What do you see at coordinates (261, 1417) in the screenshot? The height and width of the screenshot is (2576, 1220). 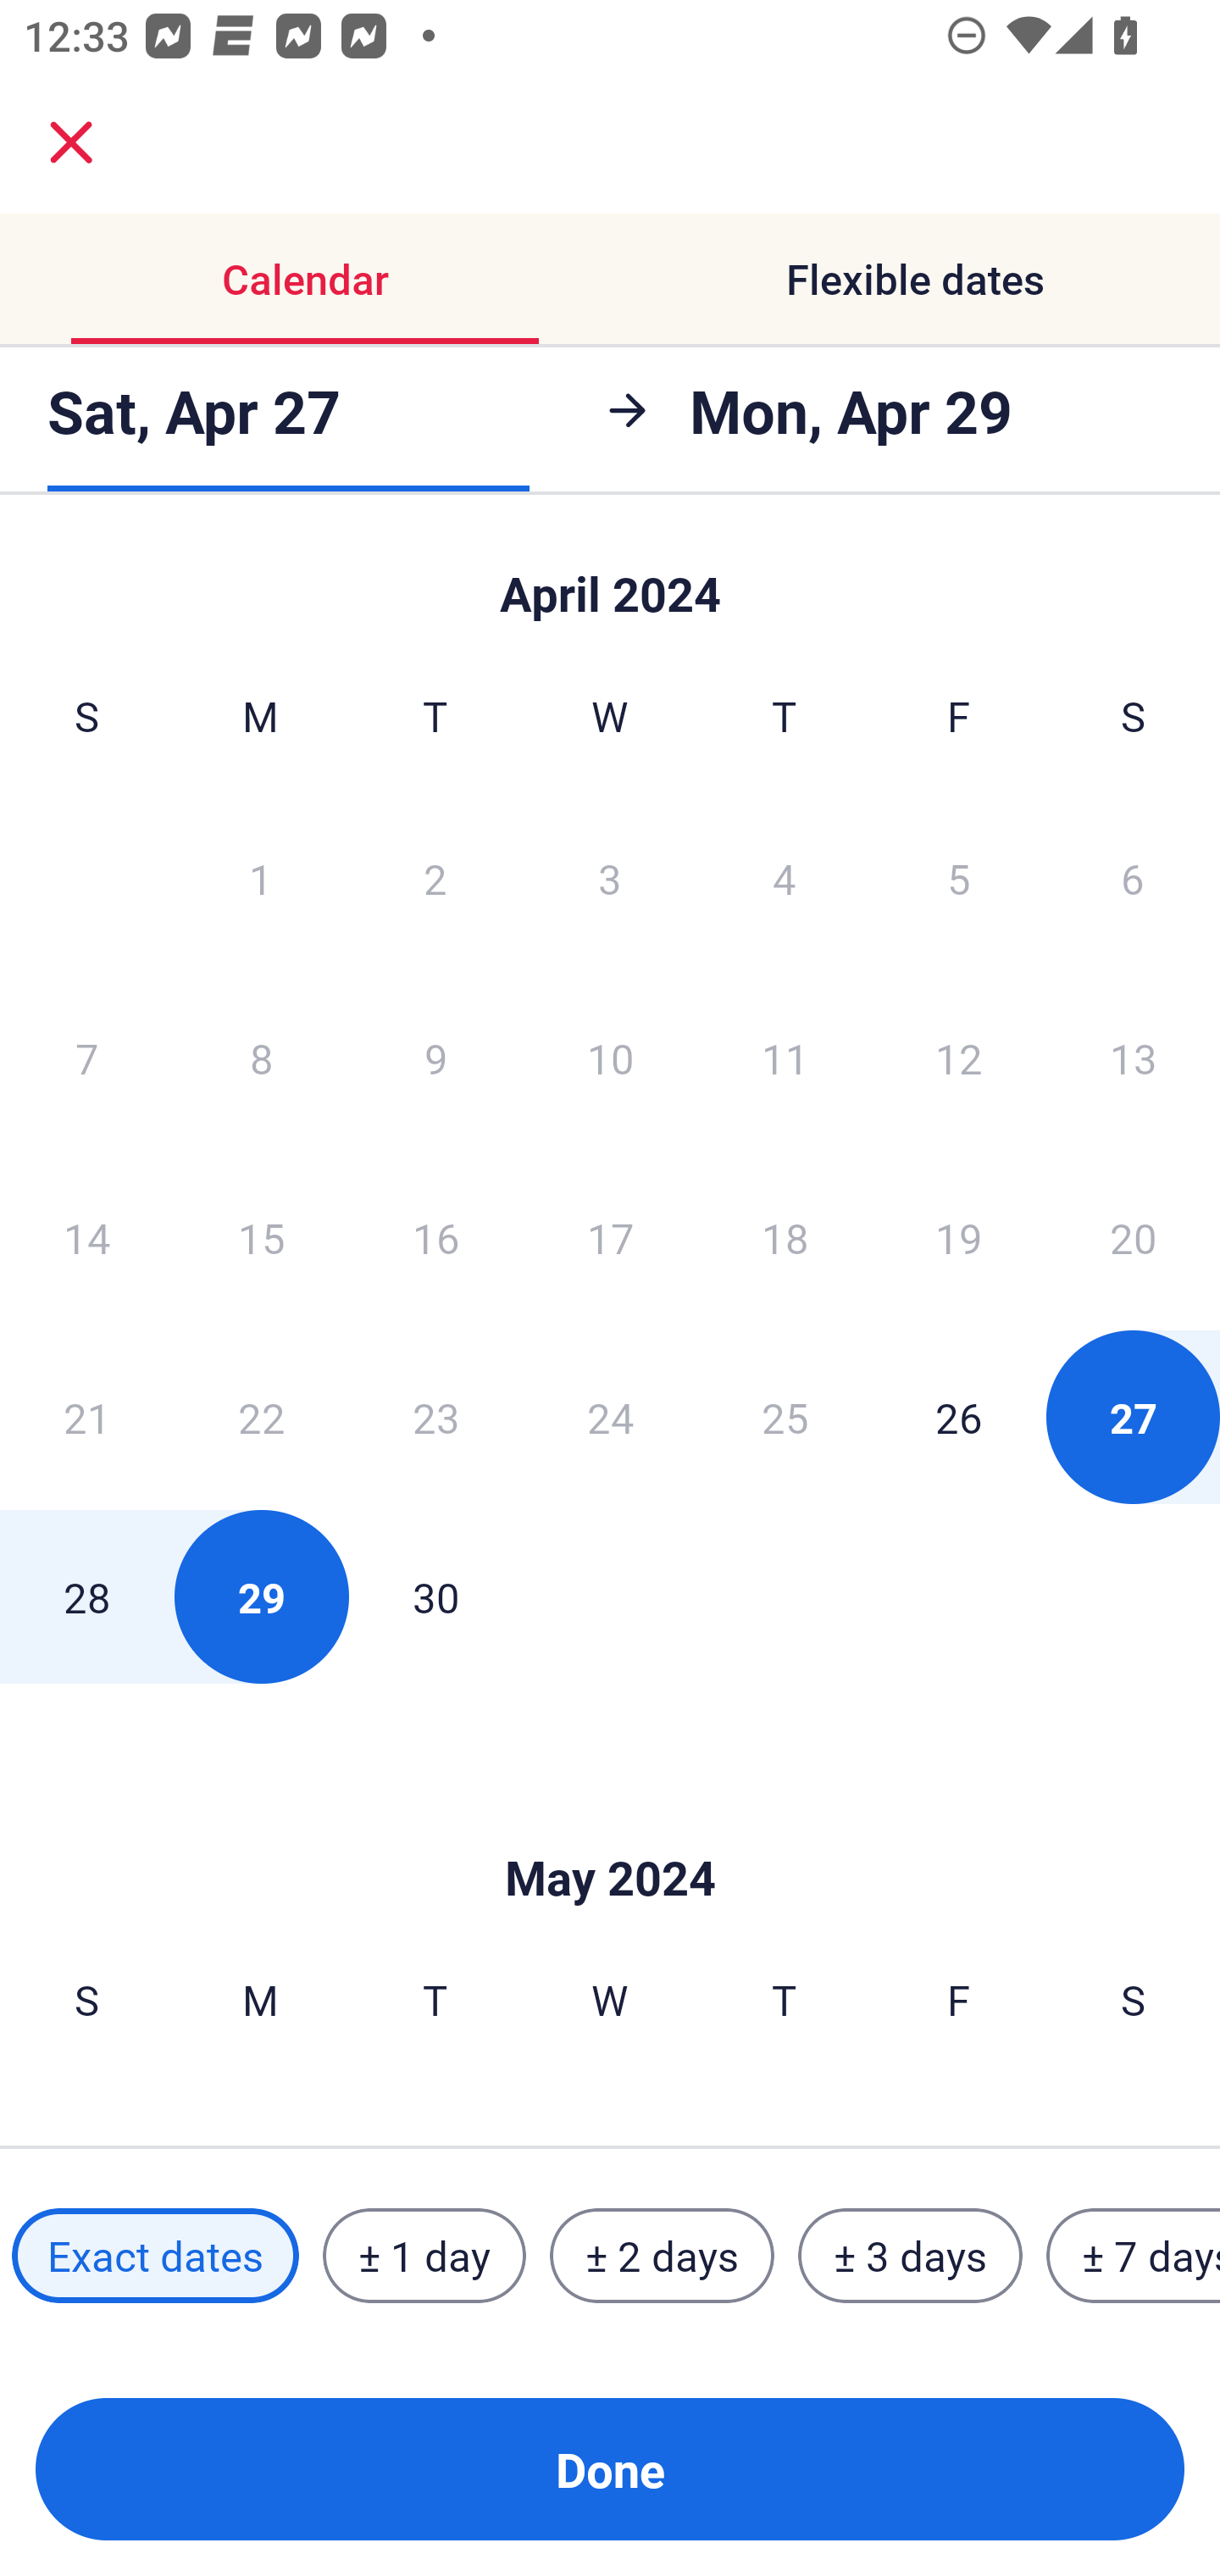 I see `22 Monday, April 22, 2024` at bounding box center [261, 1417].